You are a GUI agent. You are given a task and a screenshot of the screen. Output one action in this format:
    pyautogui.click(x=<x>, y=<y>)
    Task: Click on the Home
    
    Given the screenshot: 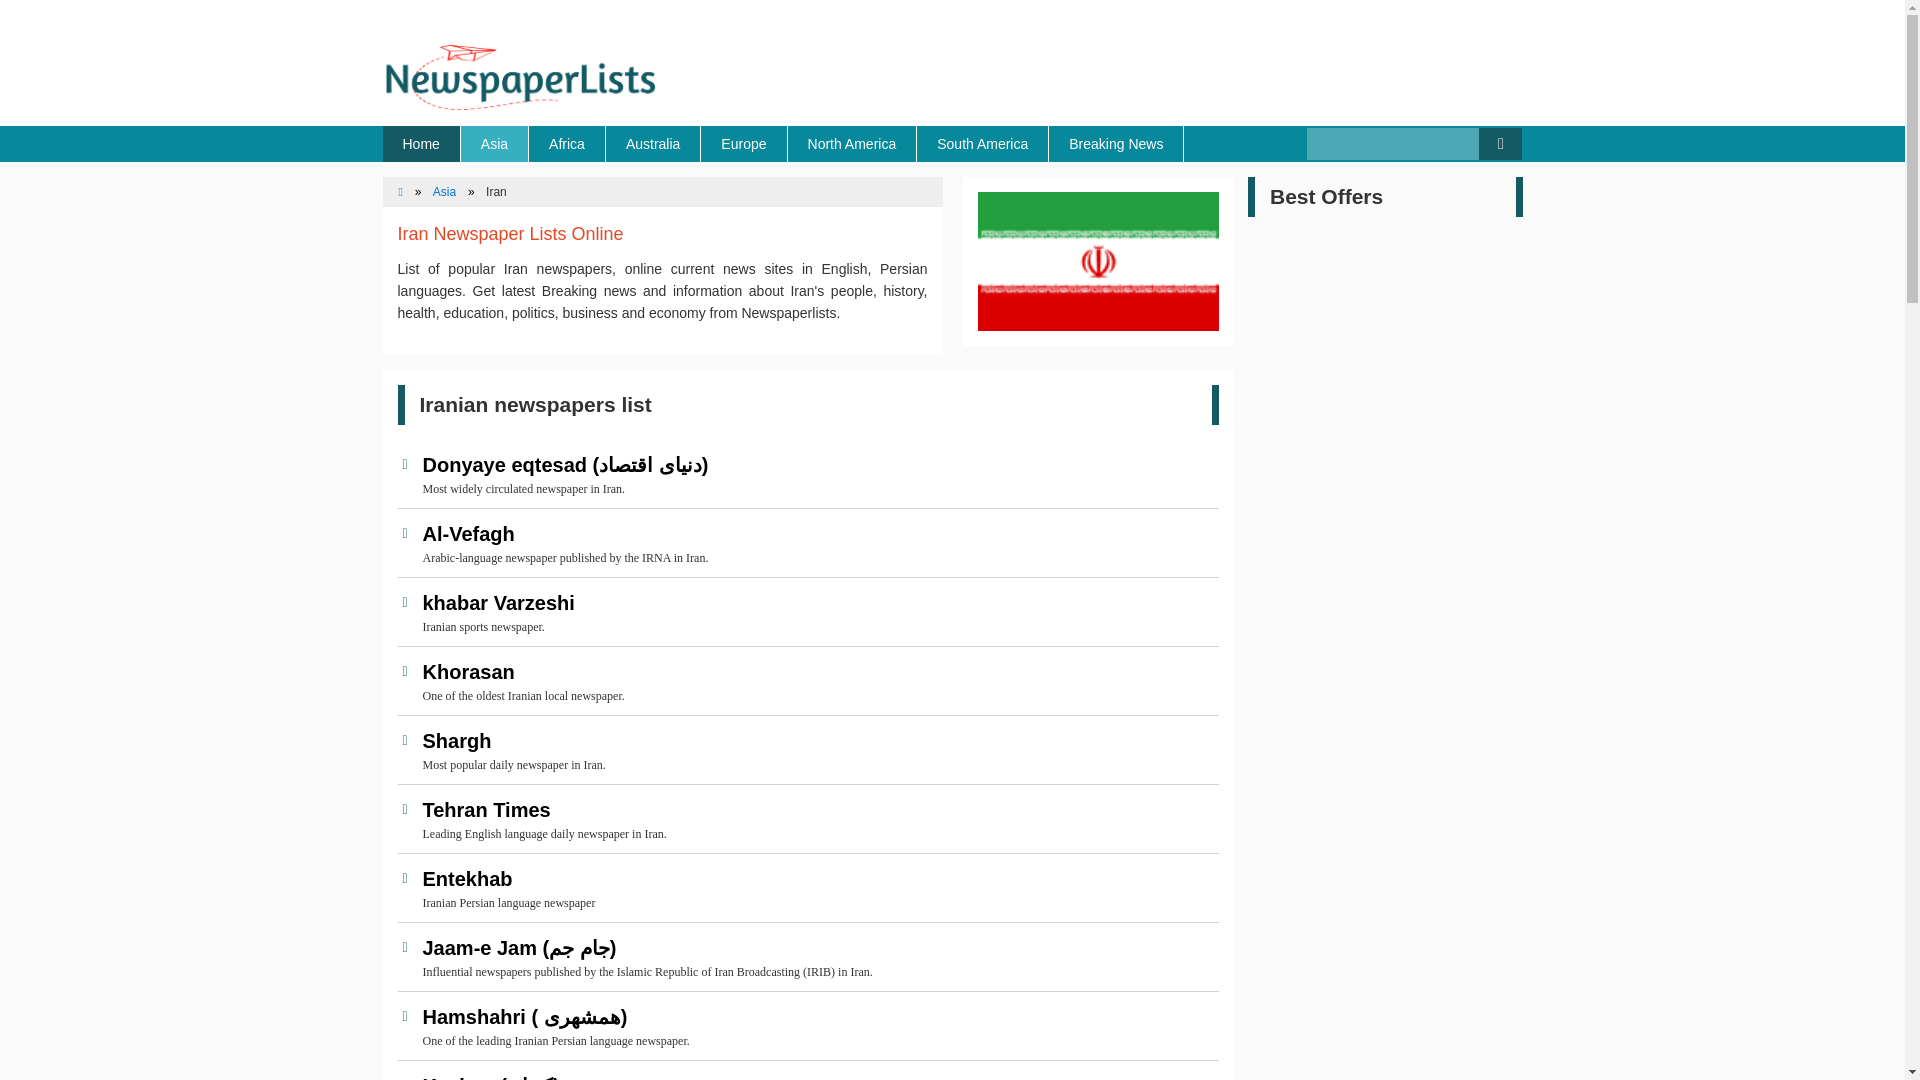 What is the action you would take?
    pyautogui.click(x=421, y=144)
    